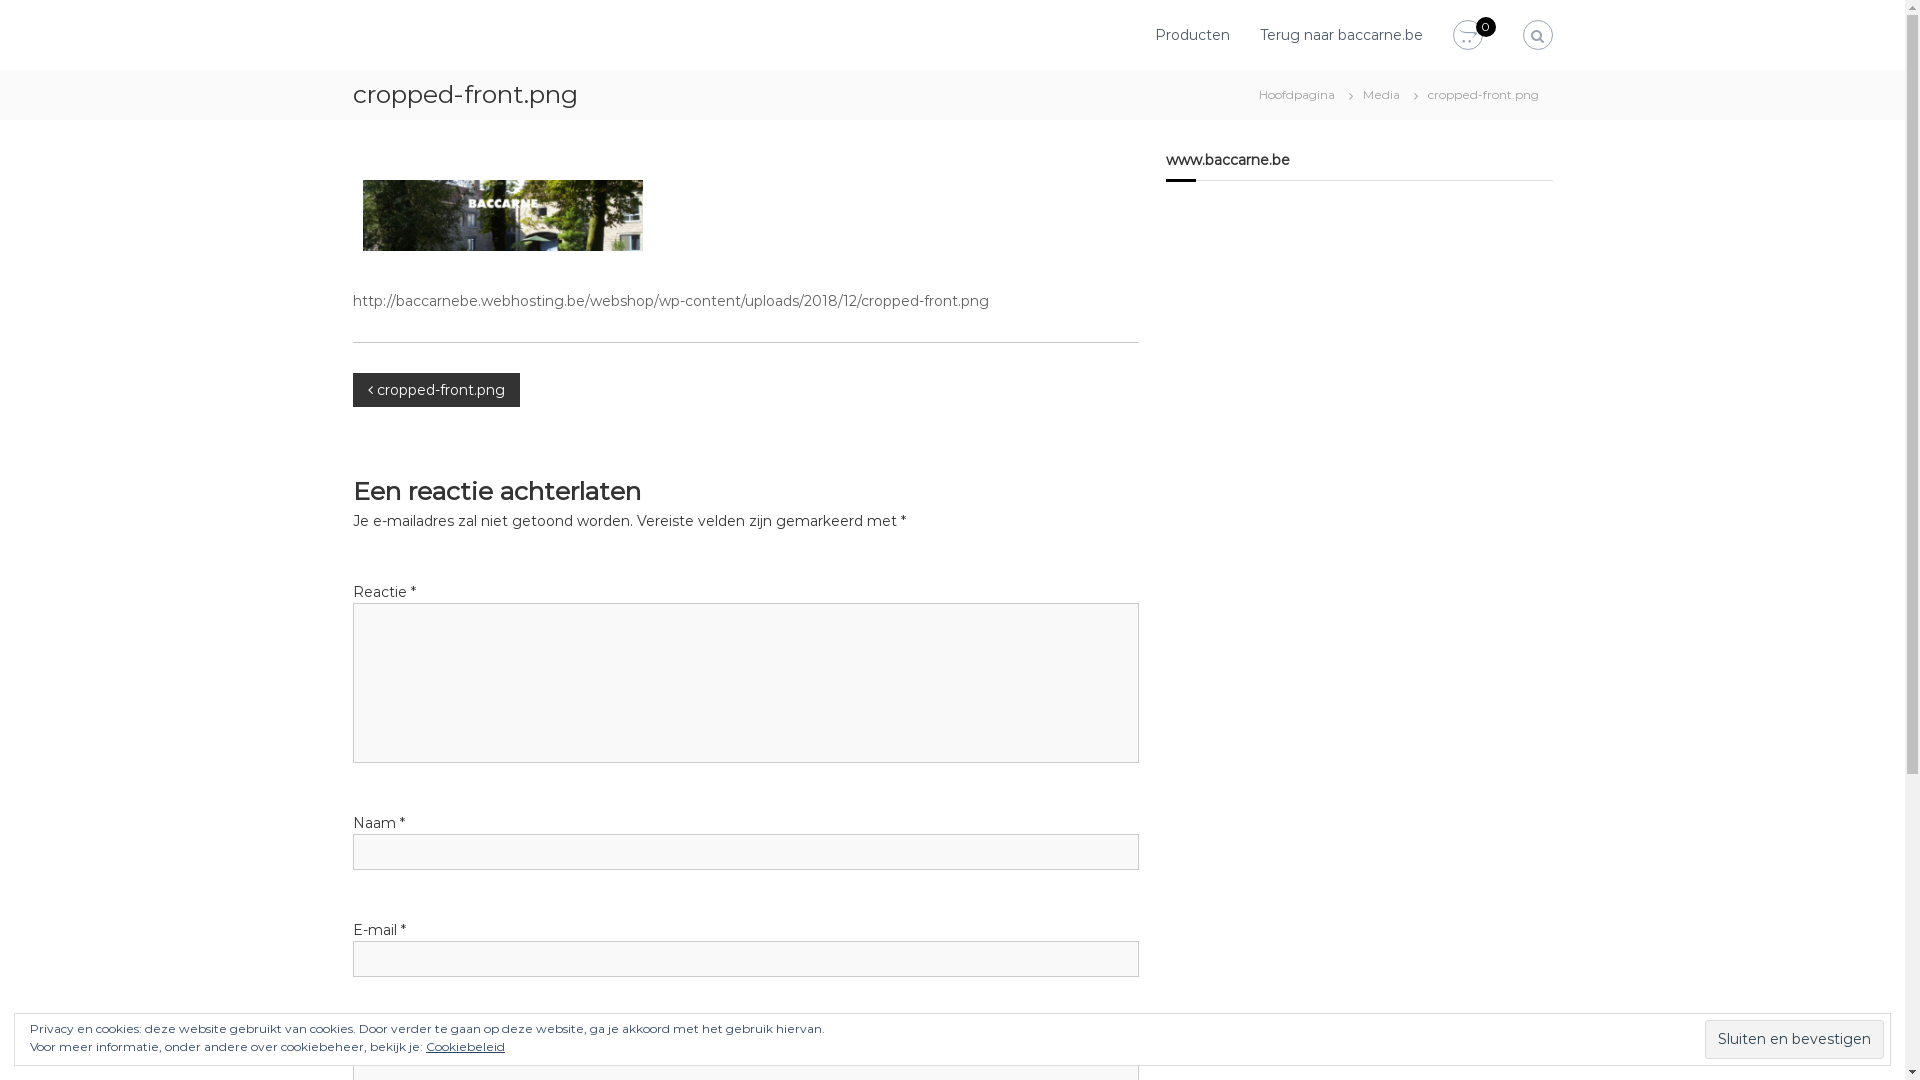  I want to click on Hoofdpagina, so click(1296, 94).